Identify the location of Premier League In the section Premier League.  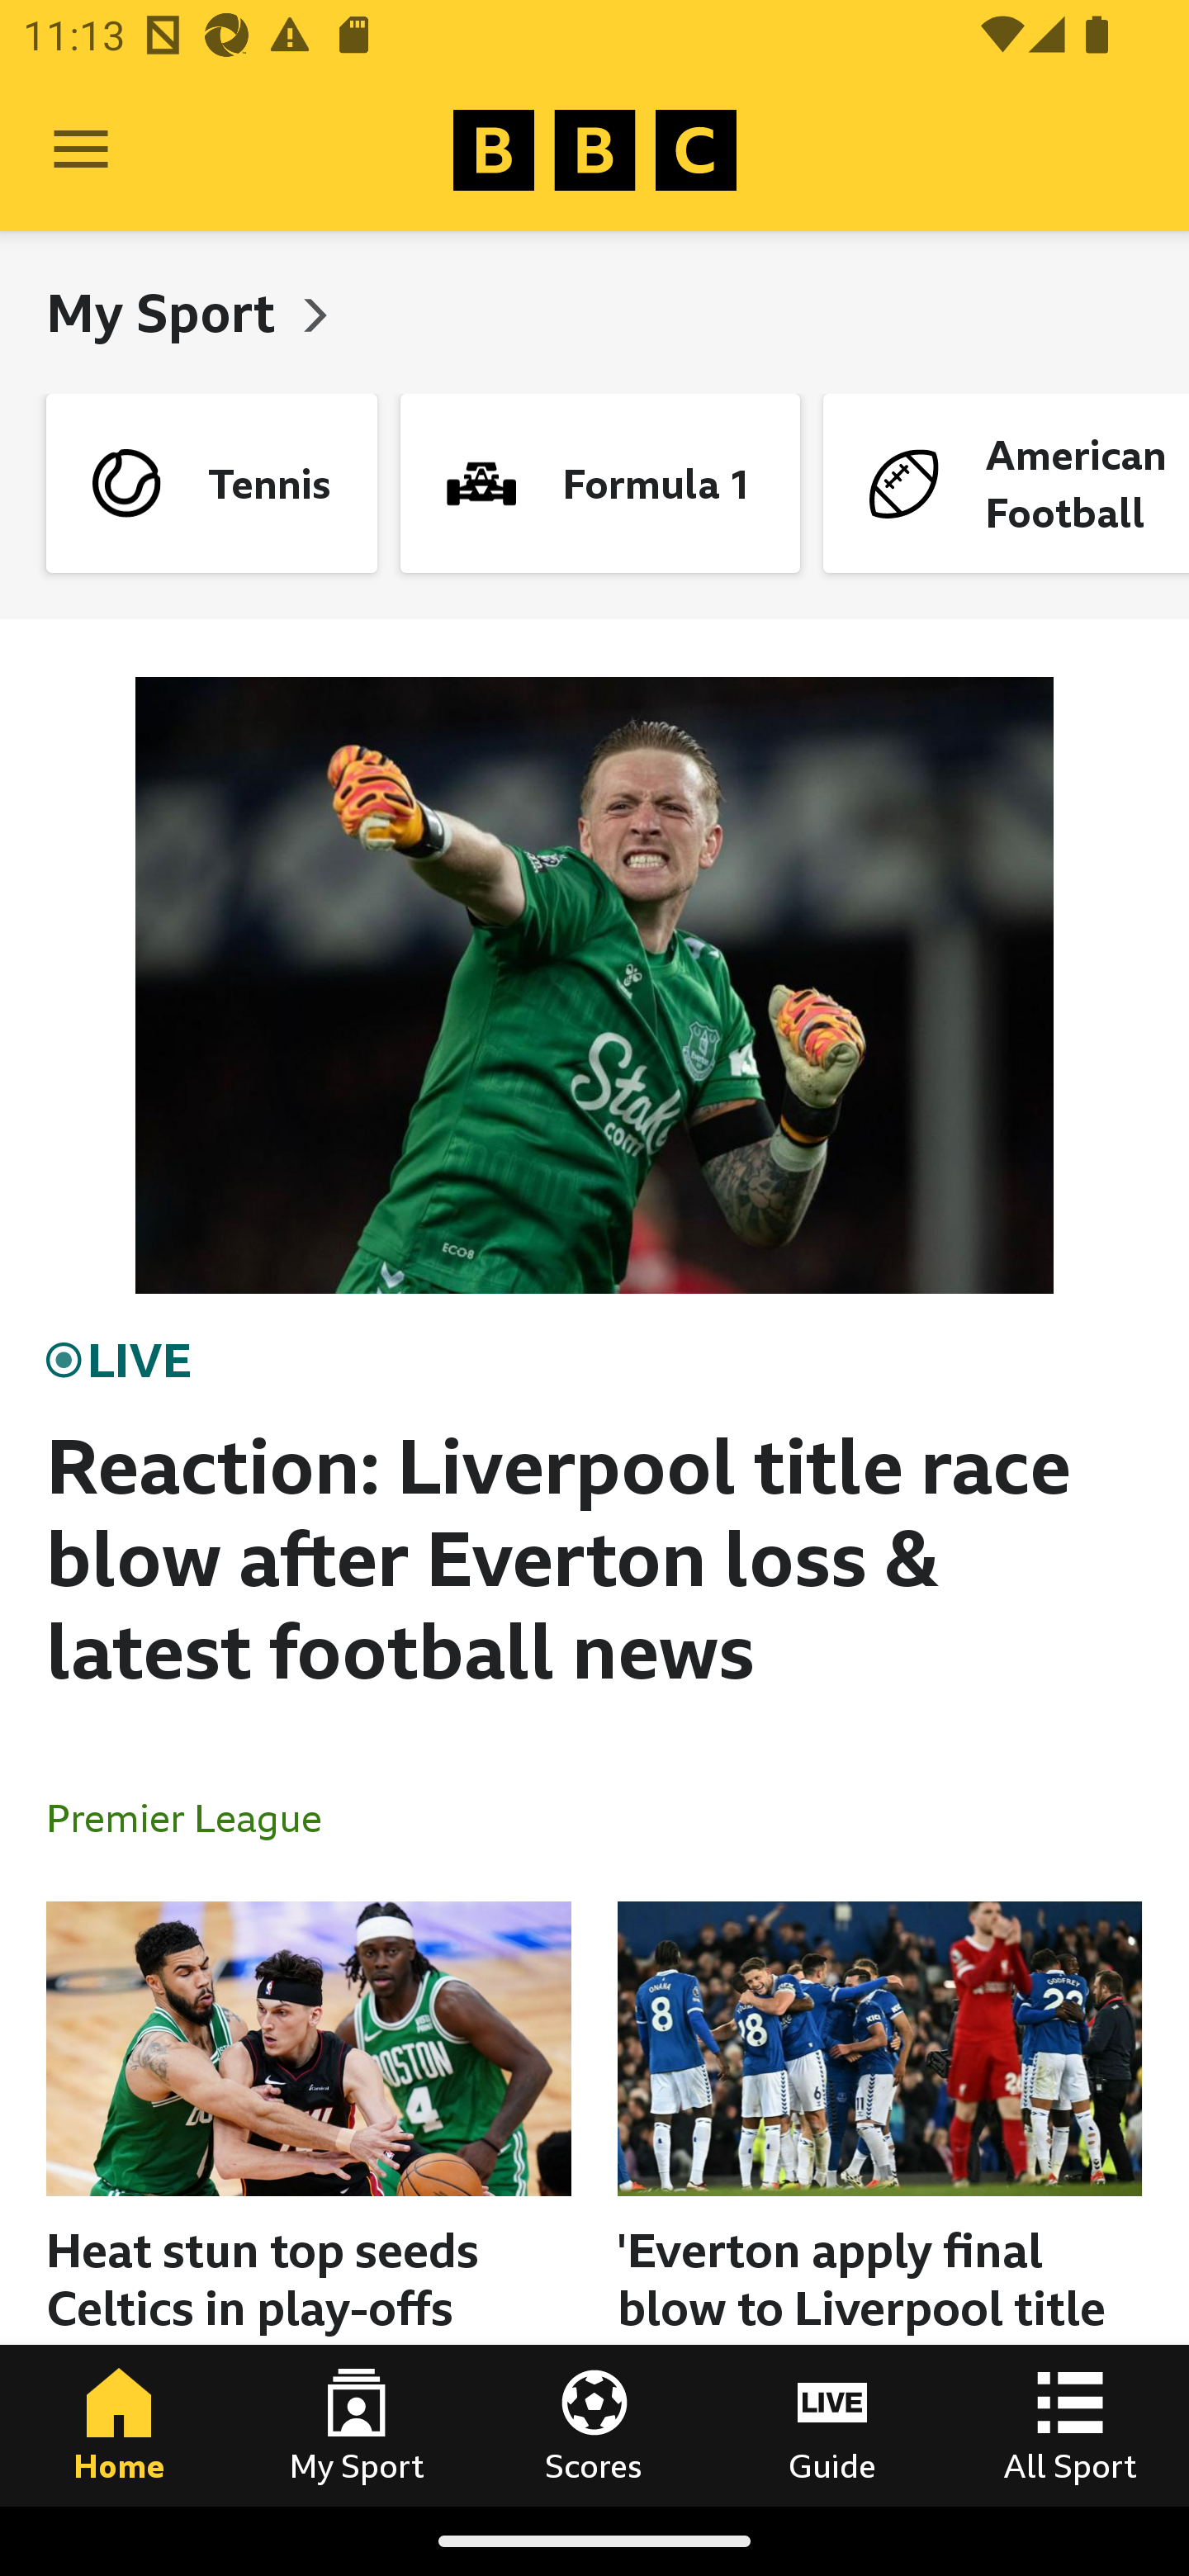
(197, 1816).